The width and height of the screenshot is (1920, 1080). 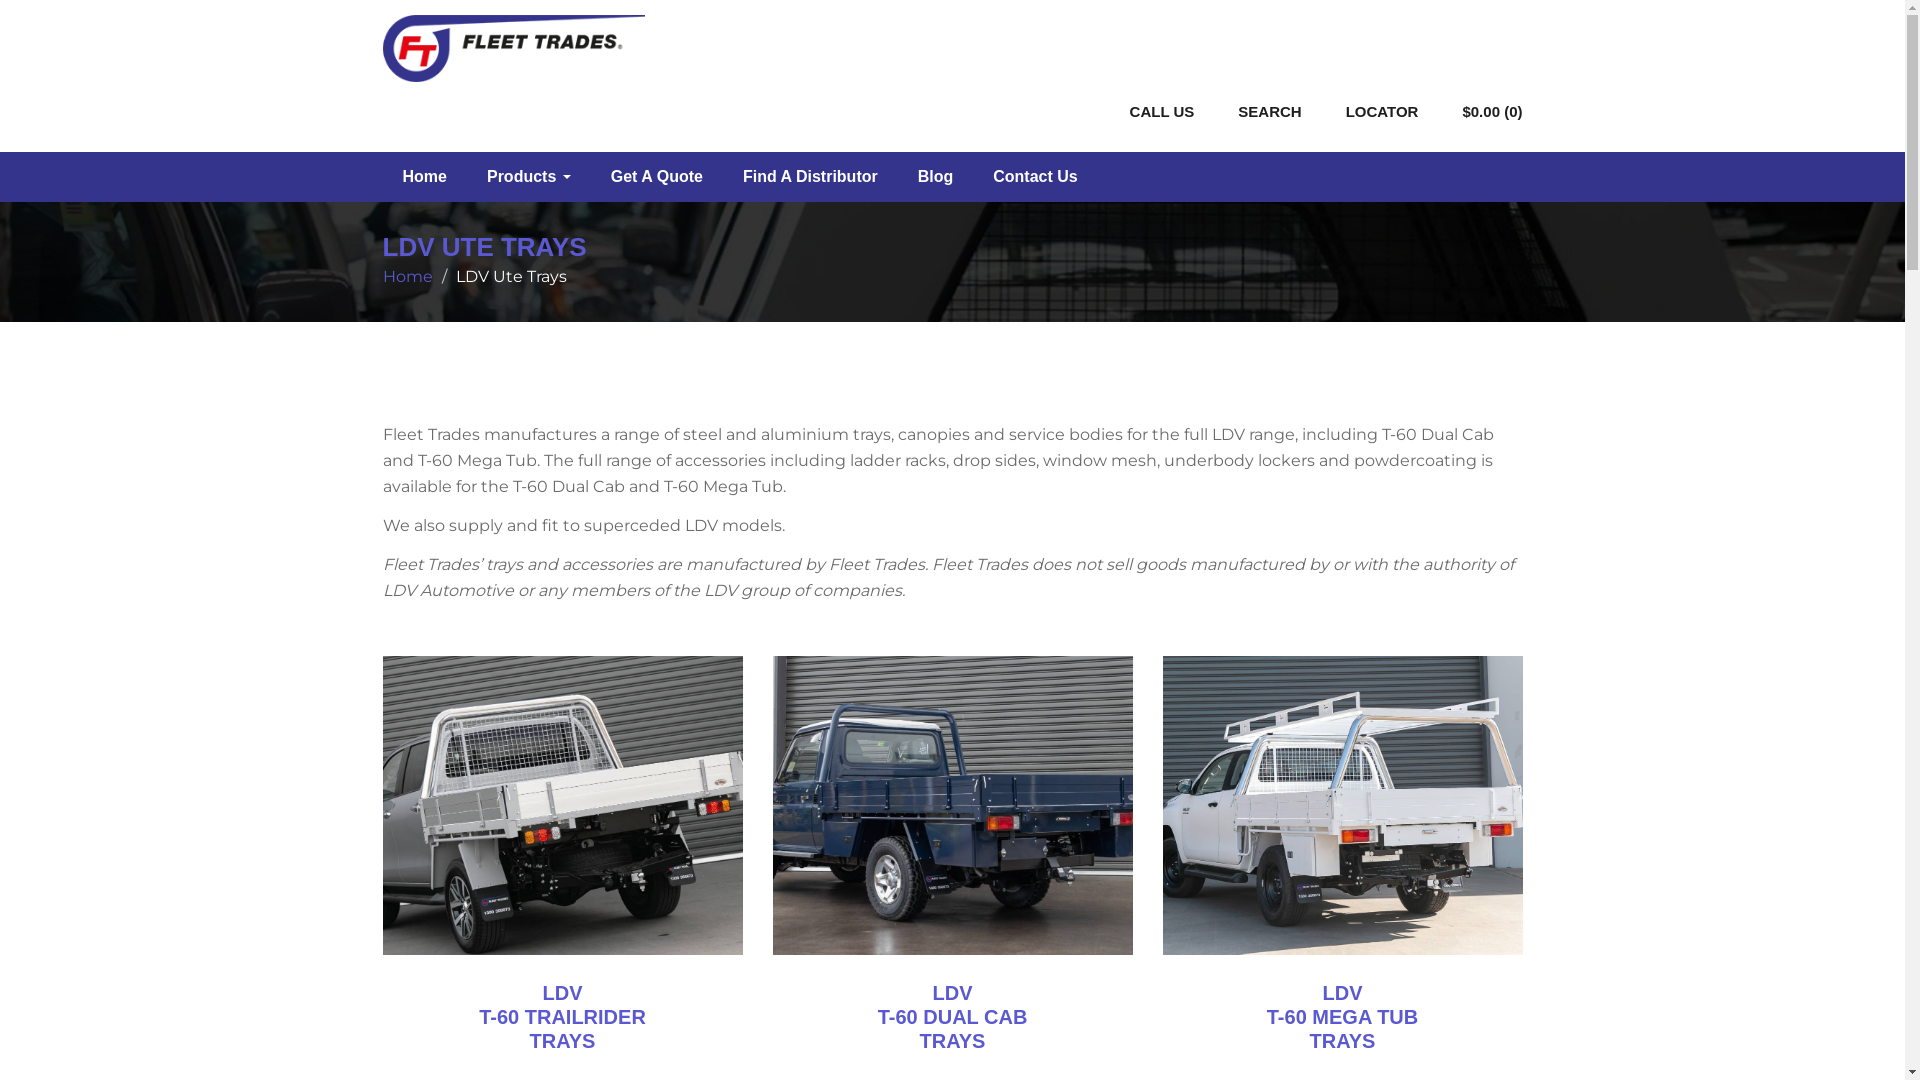 I want to click on LDV
T-60 TRAILRIDER
TRAYS, so click(x=562, y=1017).